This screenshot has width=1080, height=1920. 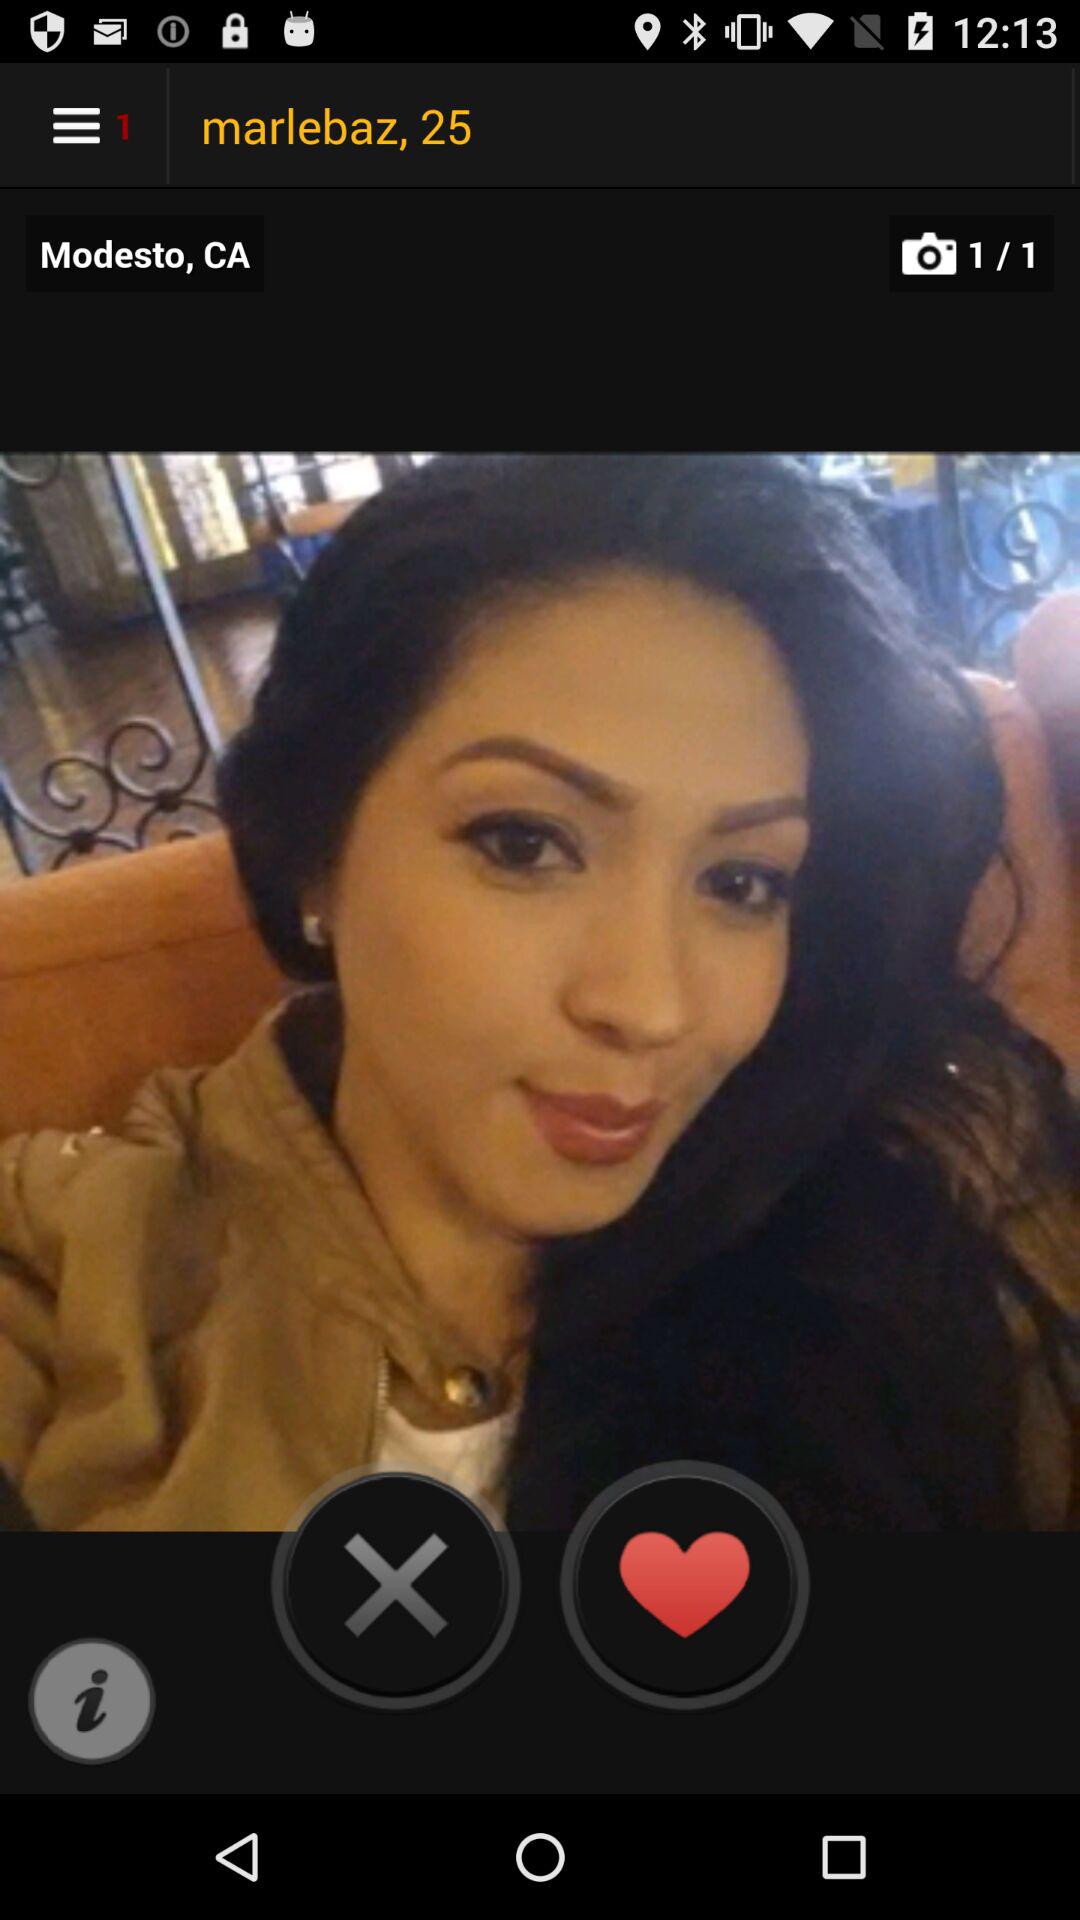 What do you see at coordinates (395, 1584) in the screenshot?
I see `dislike picture` at bounding box center [395, 1584].